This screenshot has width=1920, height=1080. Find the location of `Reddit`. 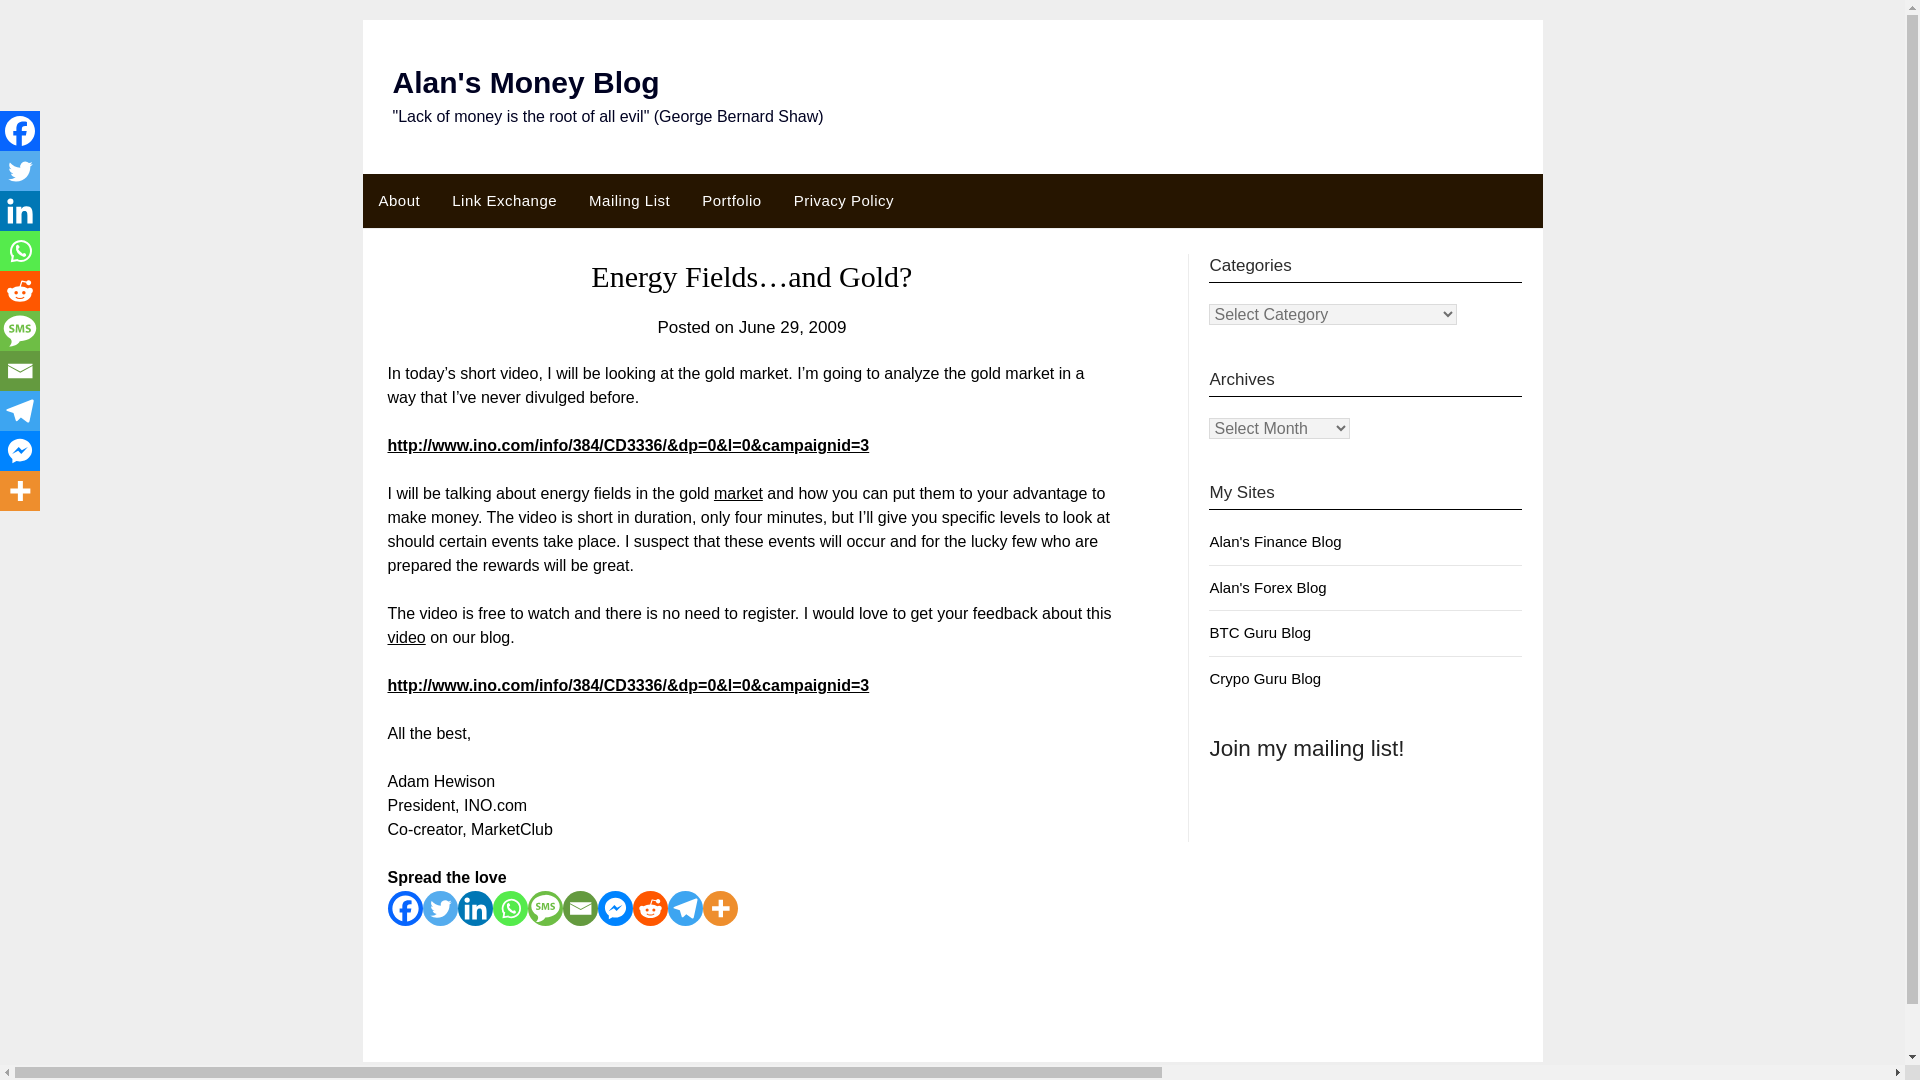

Reddit is located at coordinates (648, 908).